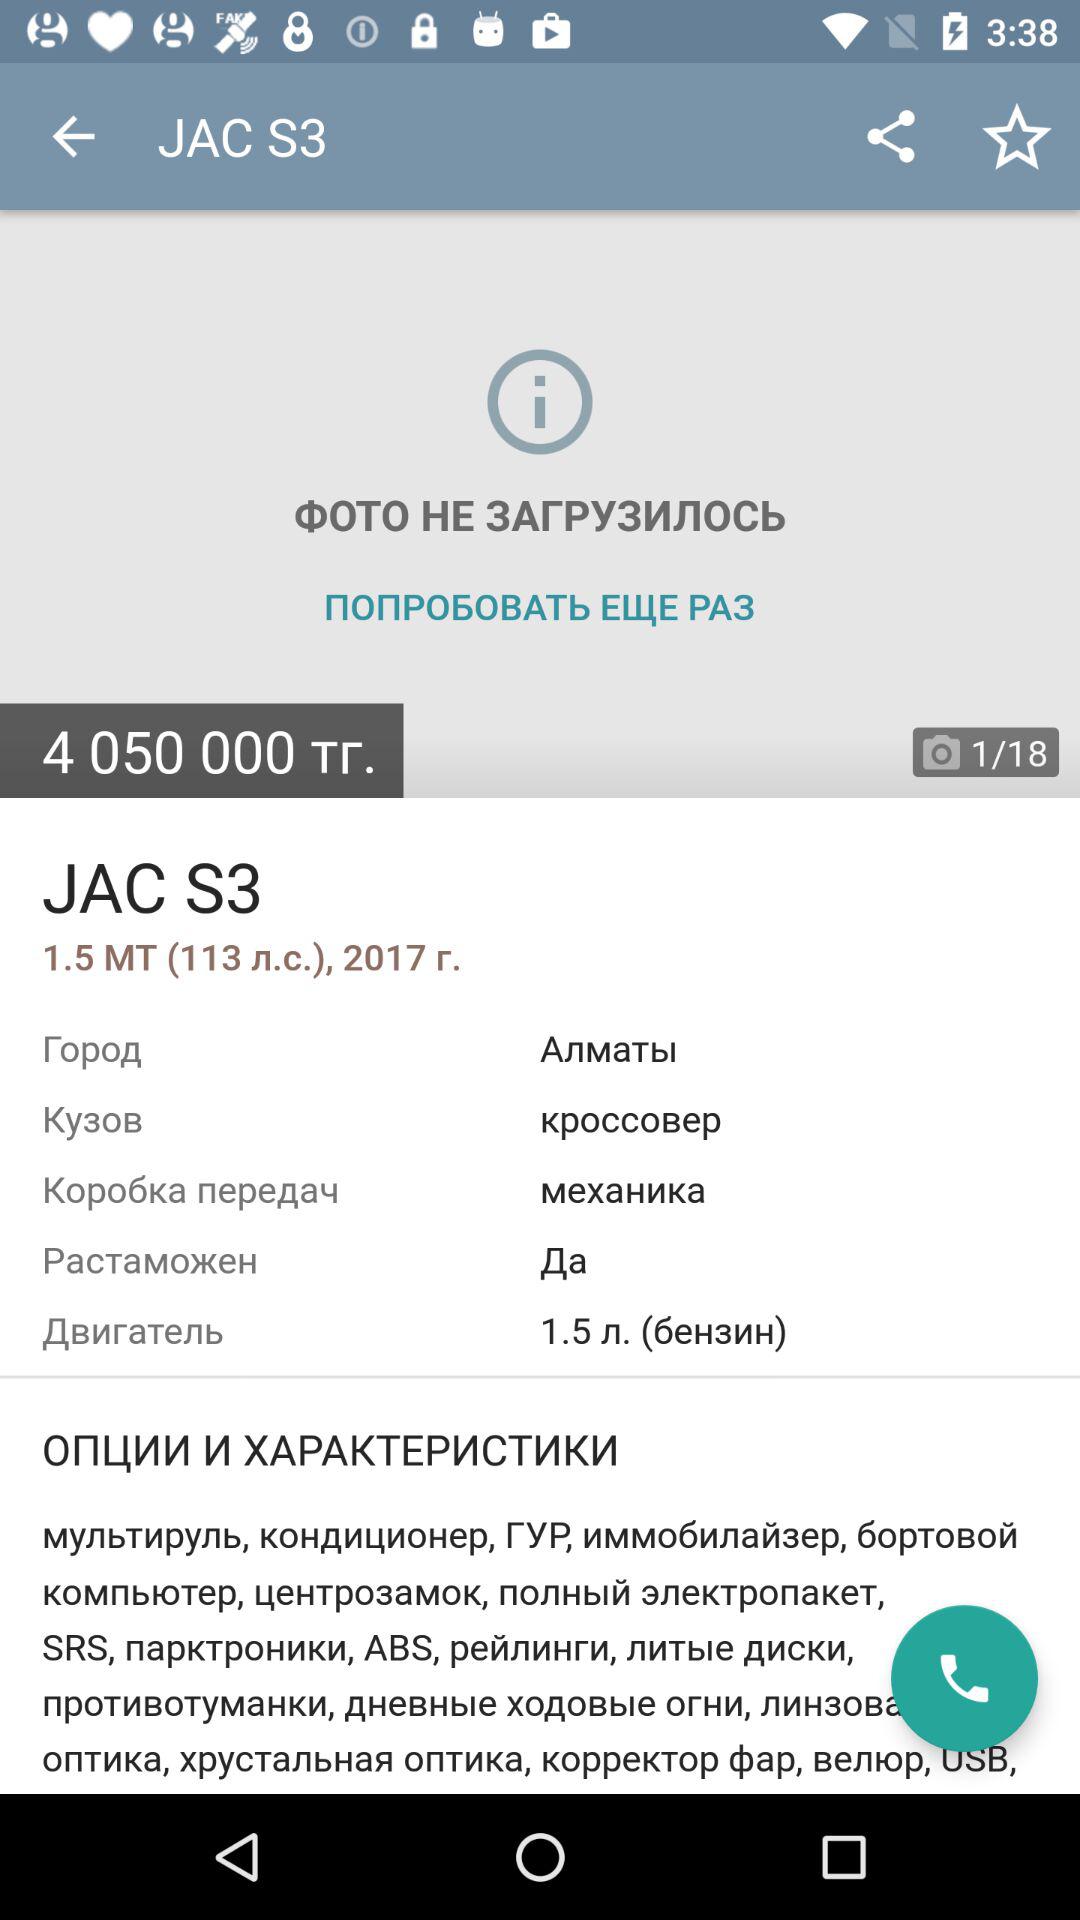 This screenshot has width=1080, height=1920. What do you see at coordinates (73, 136) in the screenshot?
I see `press the item to the left of jac s3 icon` at bounding box center [73, 136].